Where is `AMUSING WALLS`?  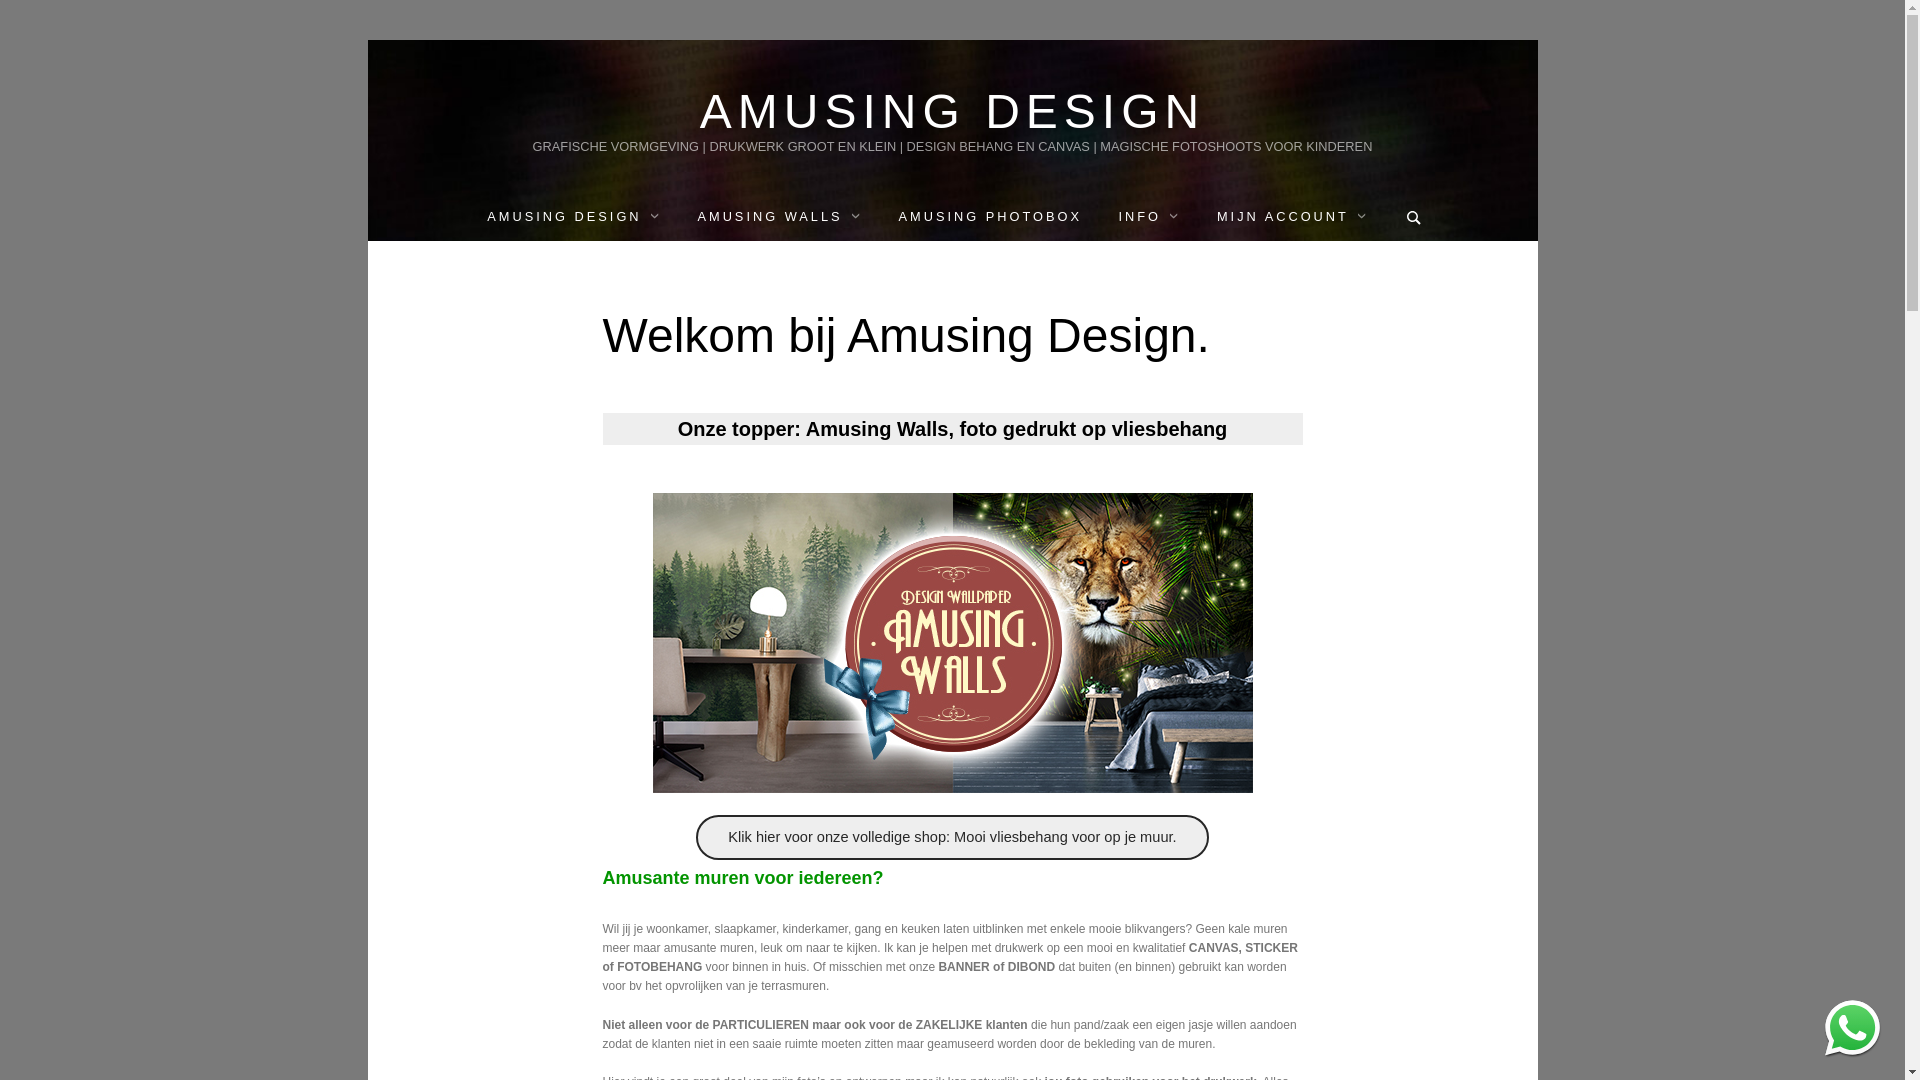 AMUSING WALLS is located at coordinates (780, 216).